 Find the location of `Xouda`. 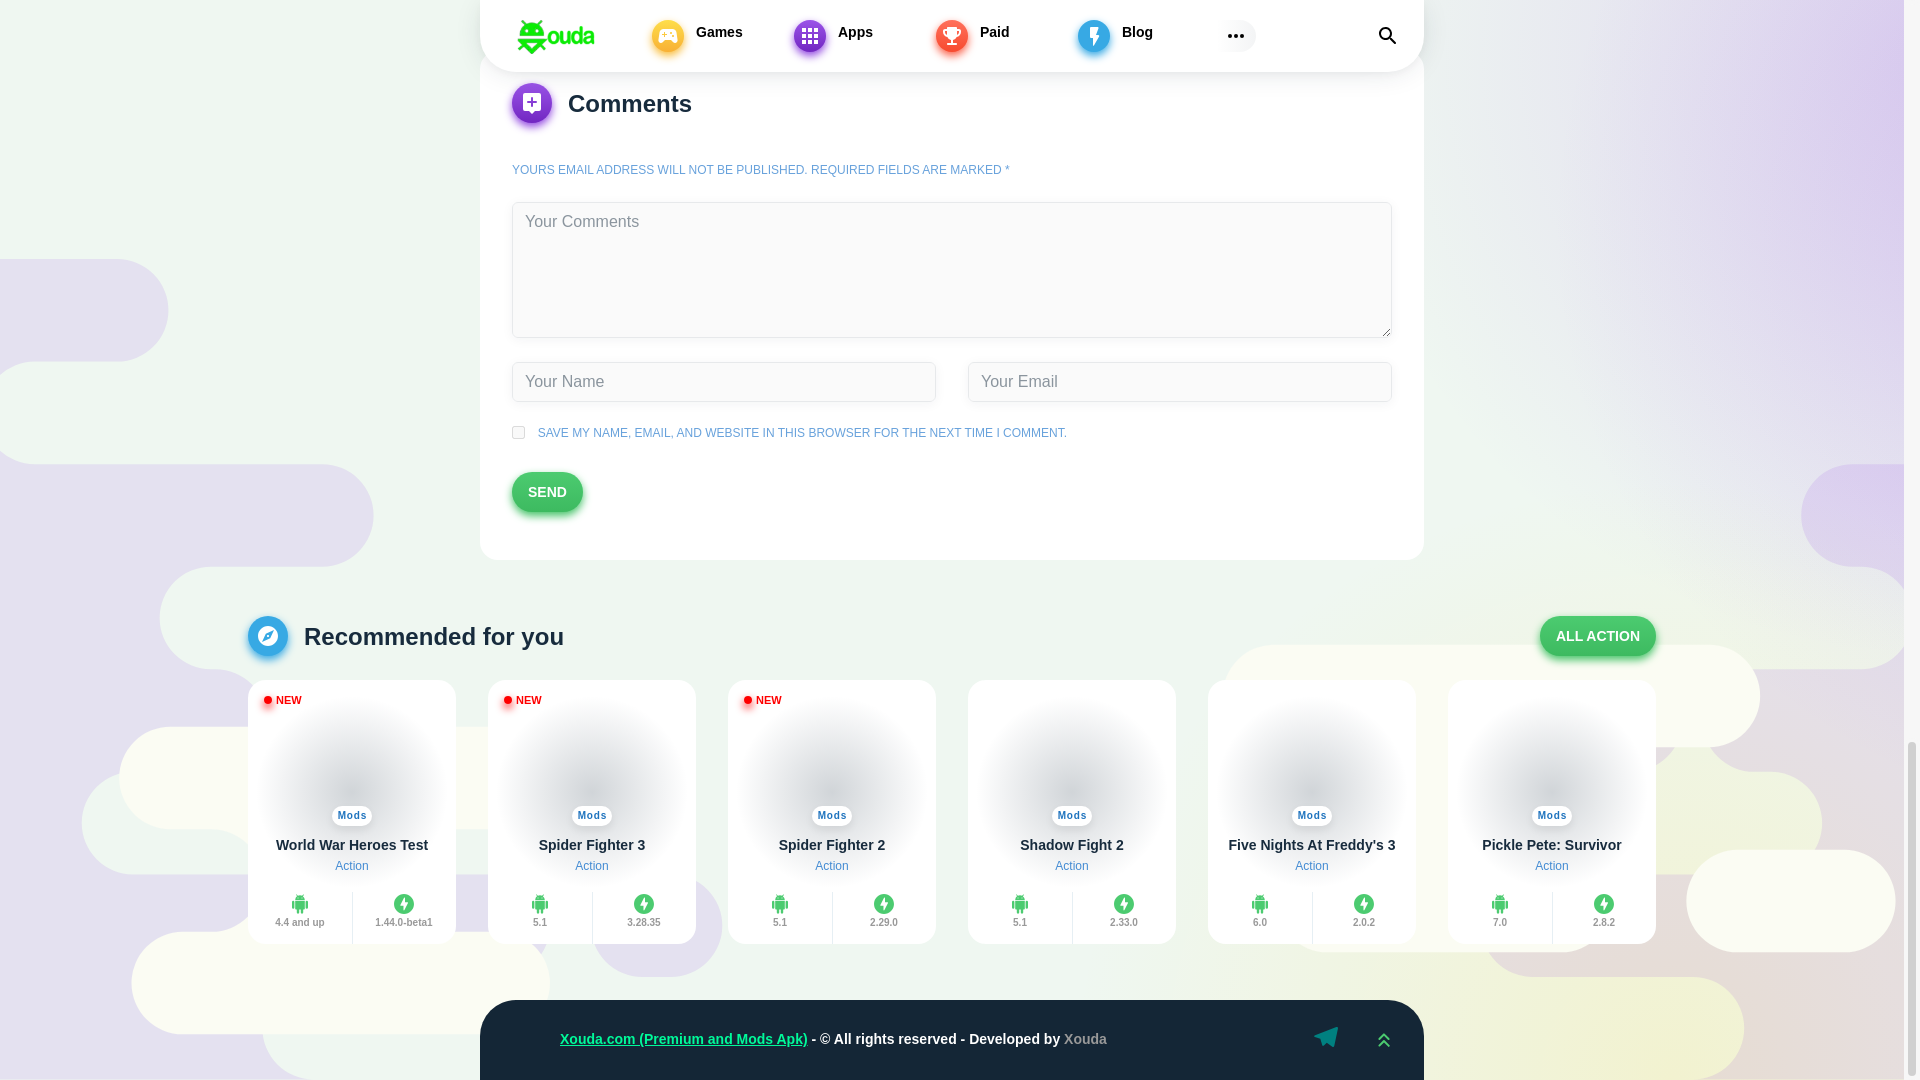

Xouda is located at coordinates (1383, 1040).